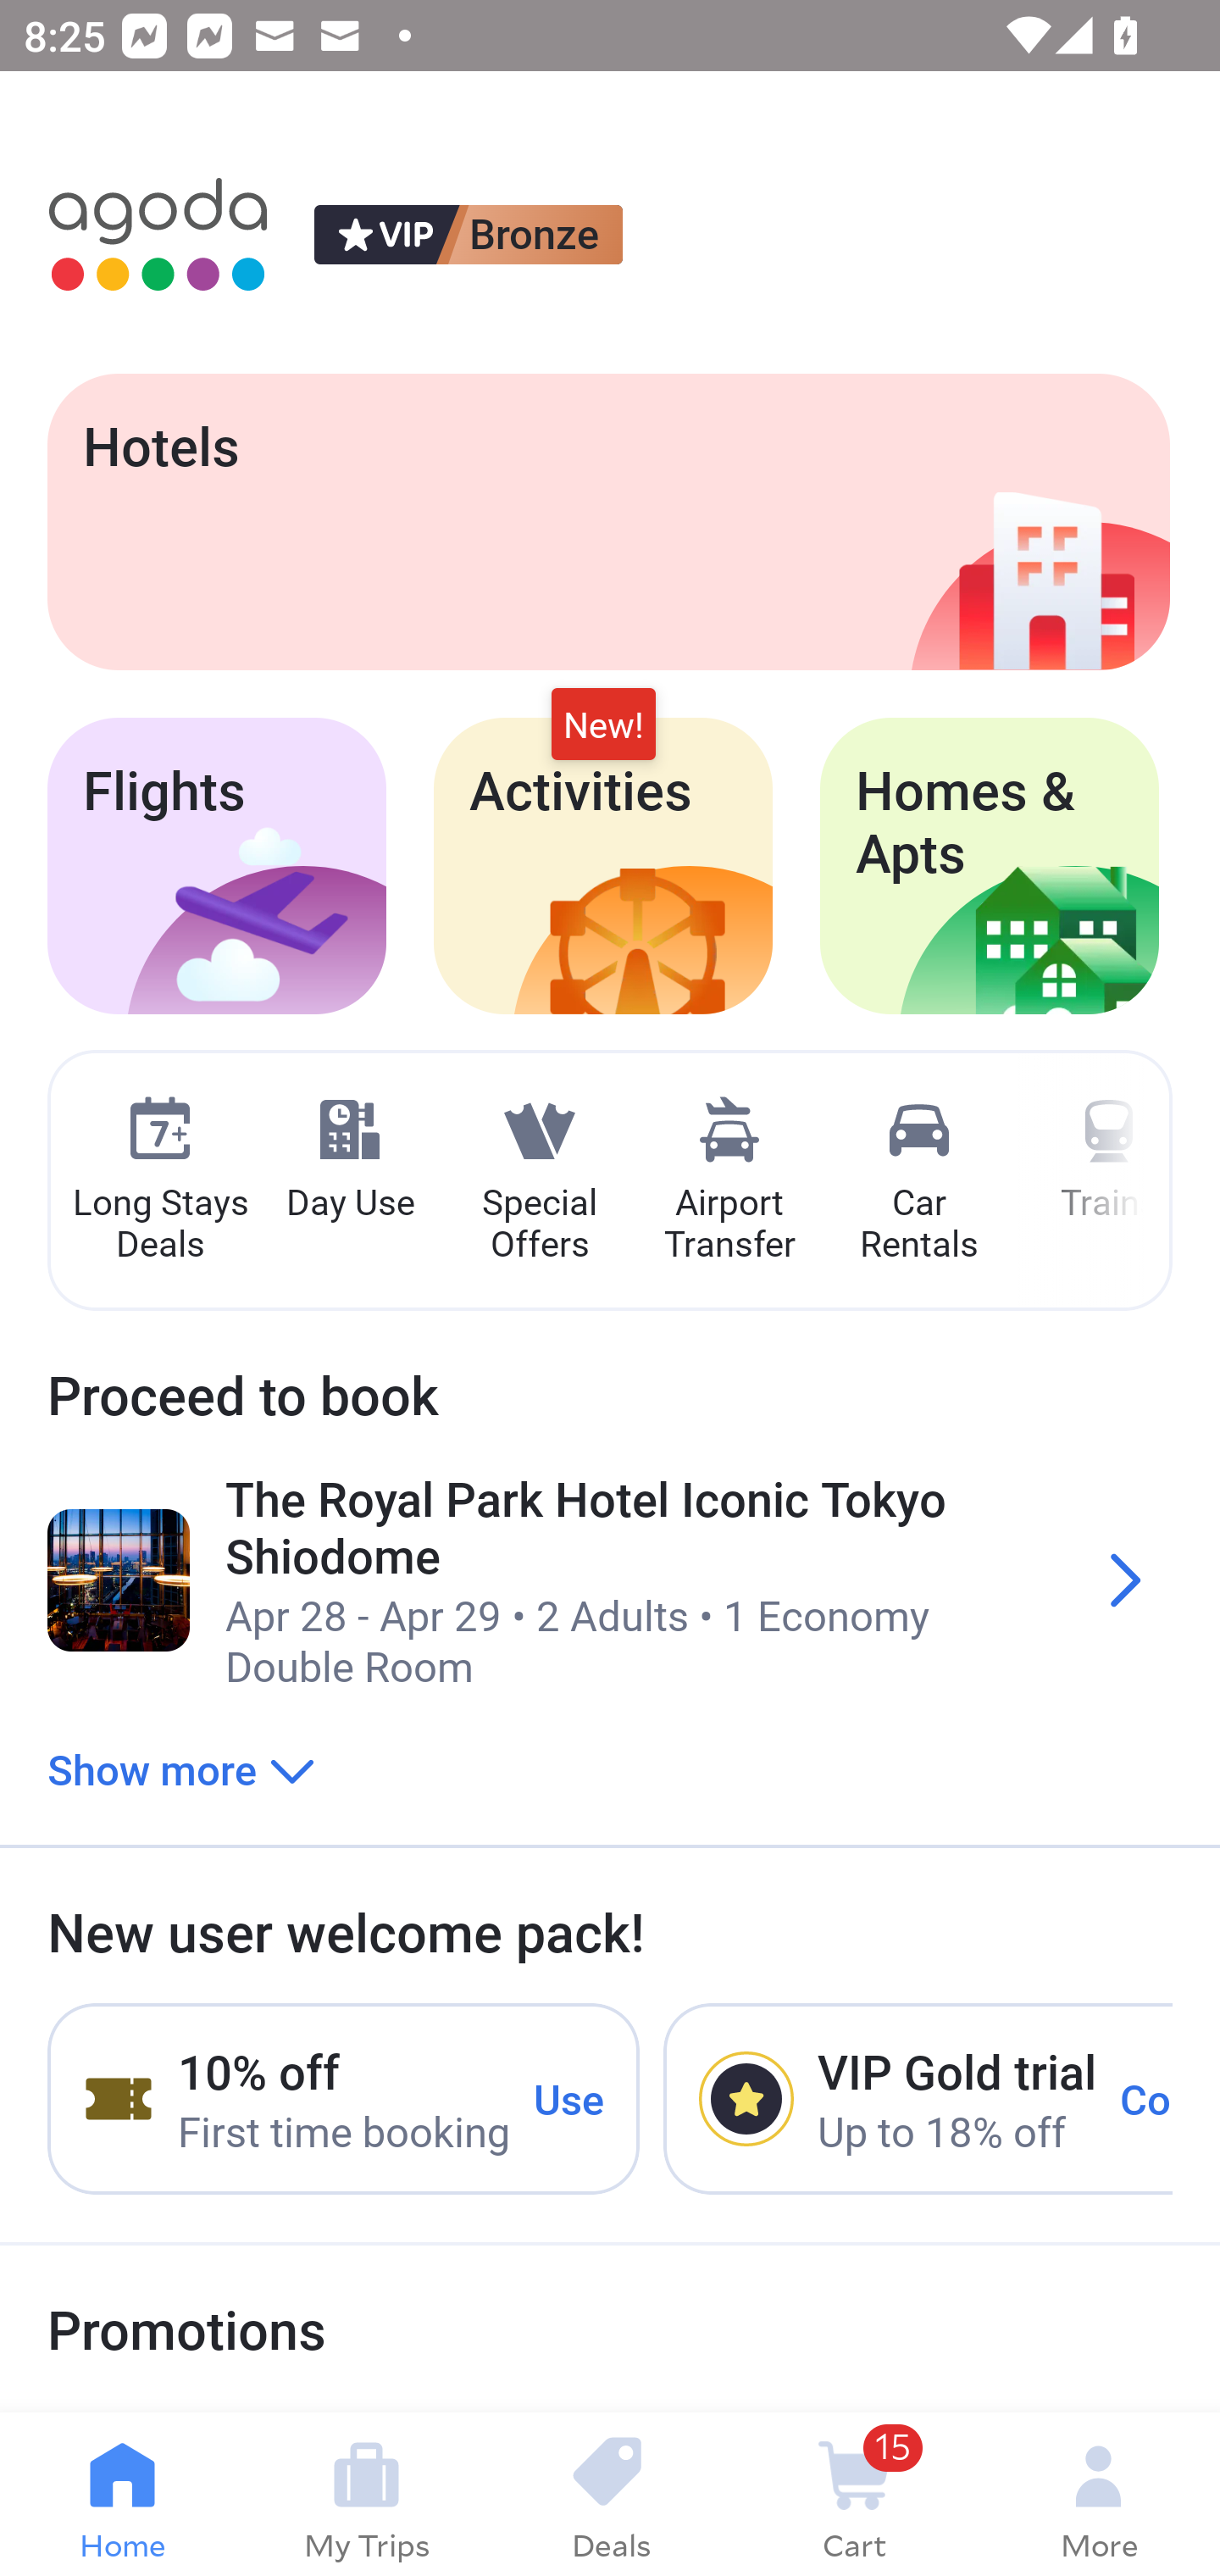 The height and width of the screenshot is (2576, 1220). Describe the element at coordinates (350, 1160) in the screenshot. I see `Day Use` at that location.